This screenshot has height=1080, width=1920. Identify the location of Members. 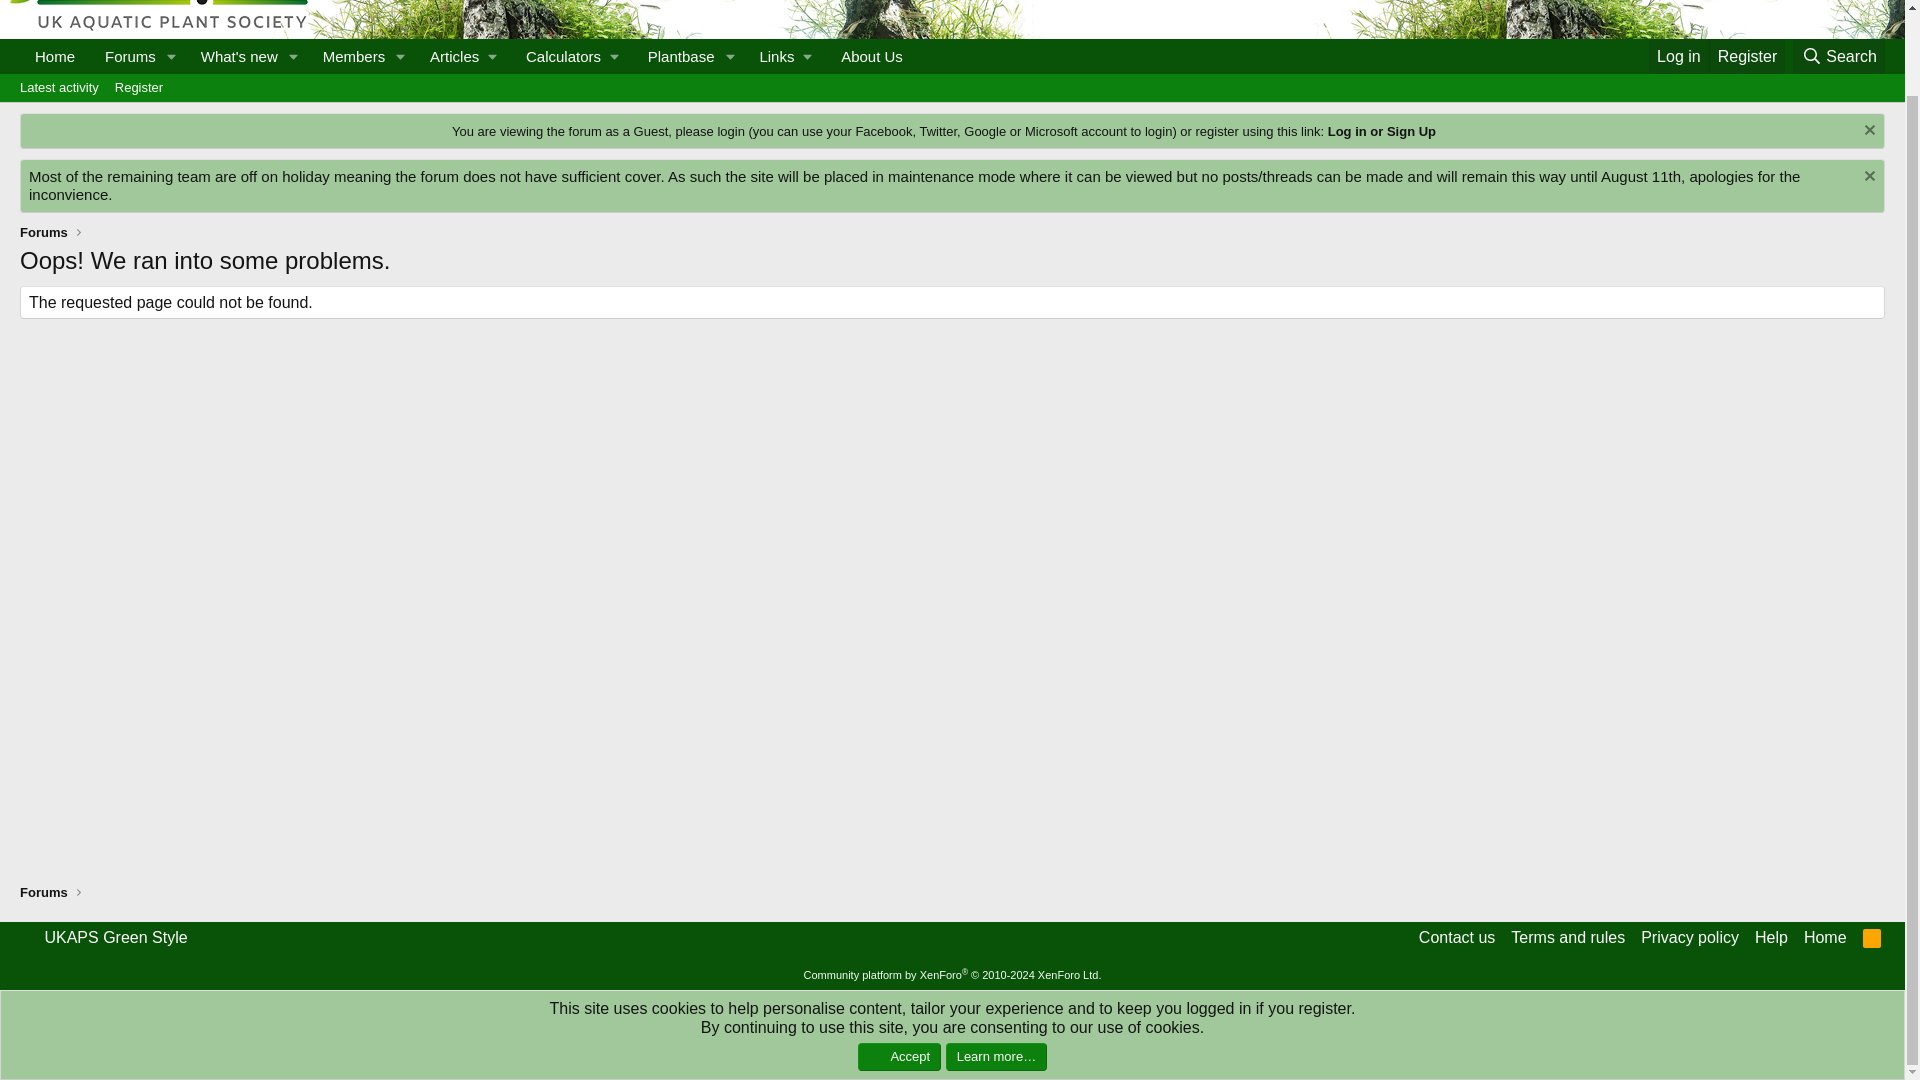
(1839, 56).